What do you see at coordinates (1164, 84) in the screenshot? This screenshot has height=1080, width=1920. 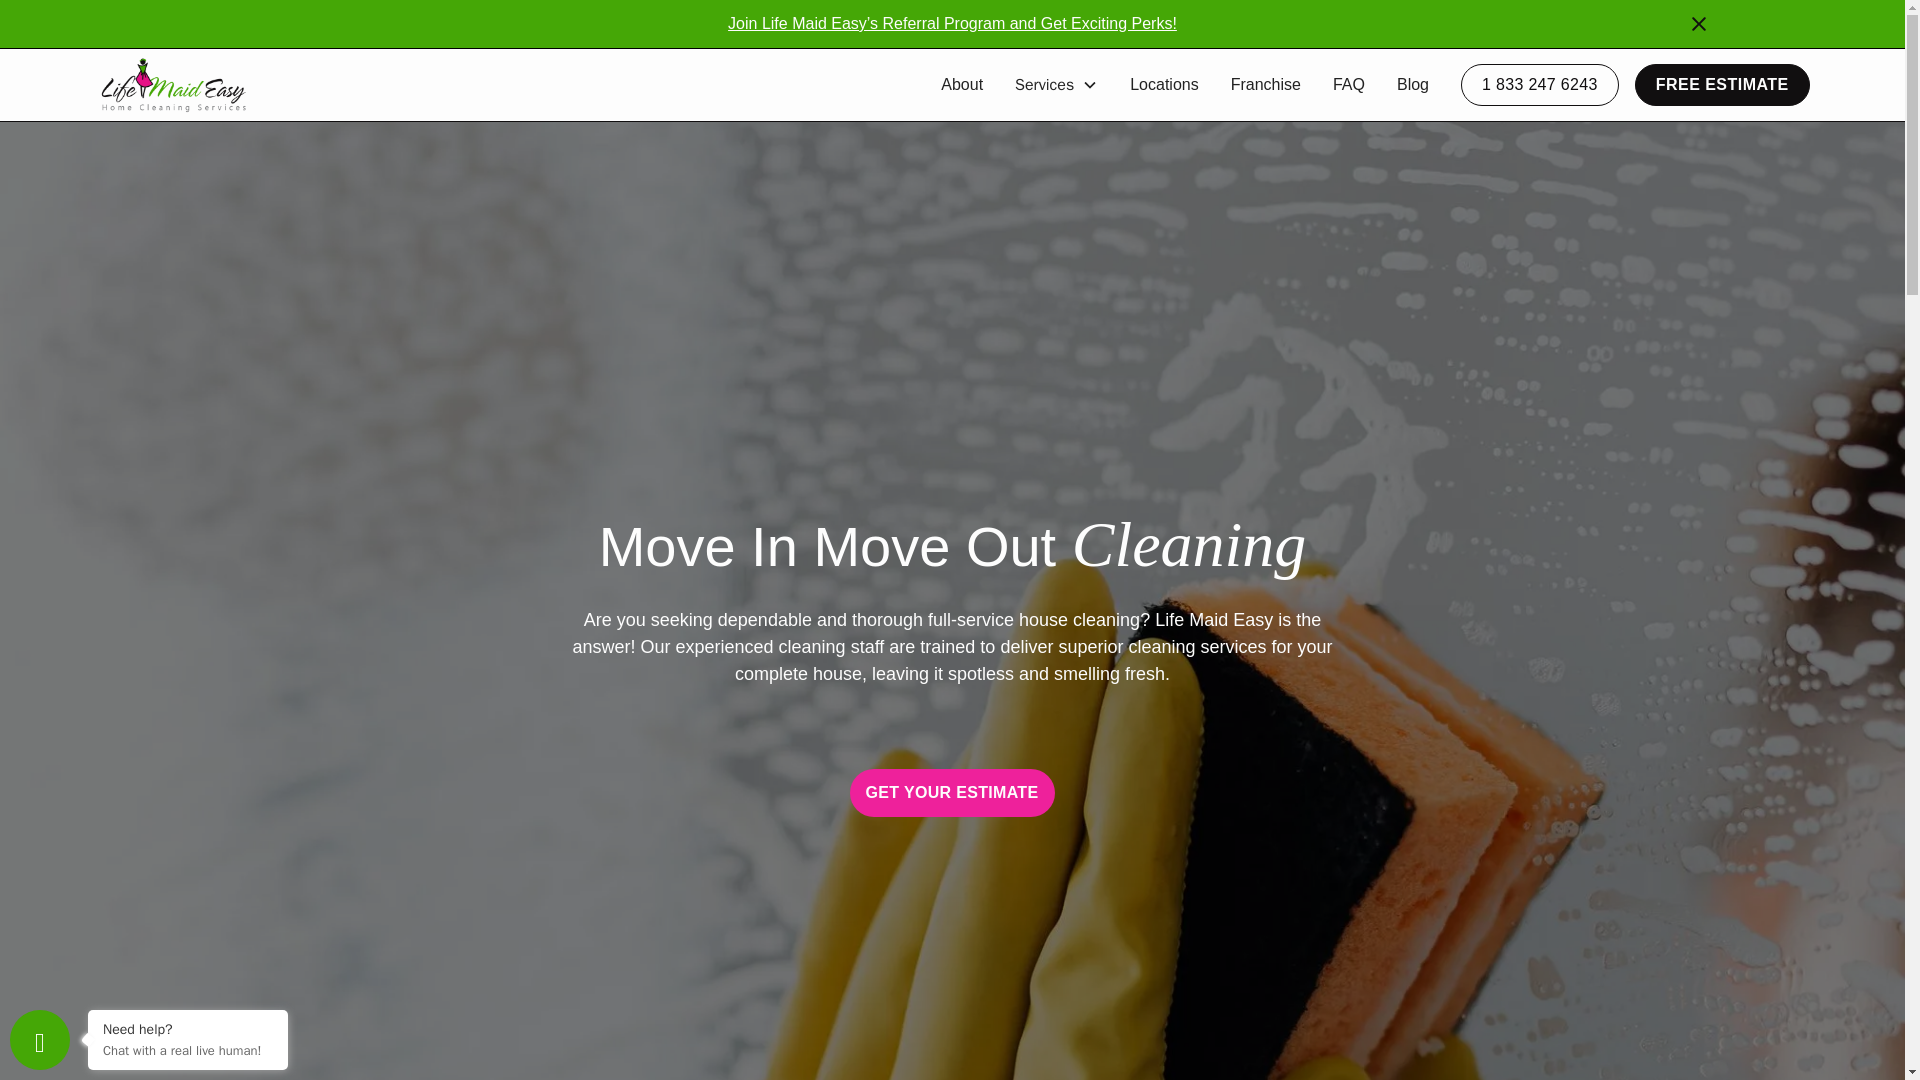 I see `Locations` at bounding box center [1164, 84].